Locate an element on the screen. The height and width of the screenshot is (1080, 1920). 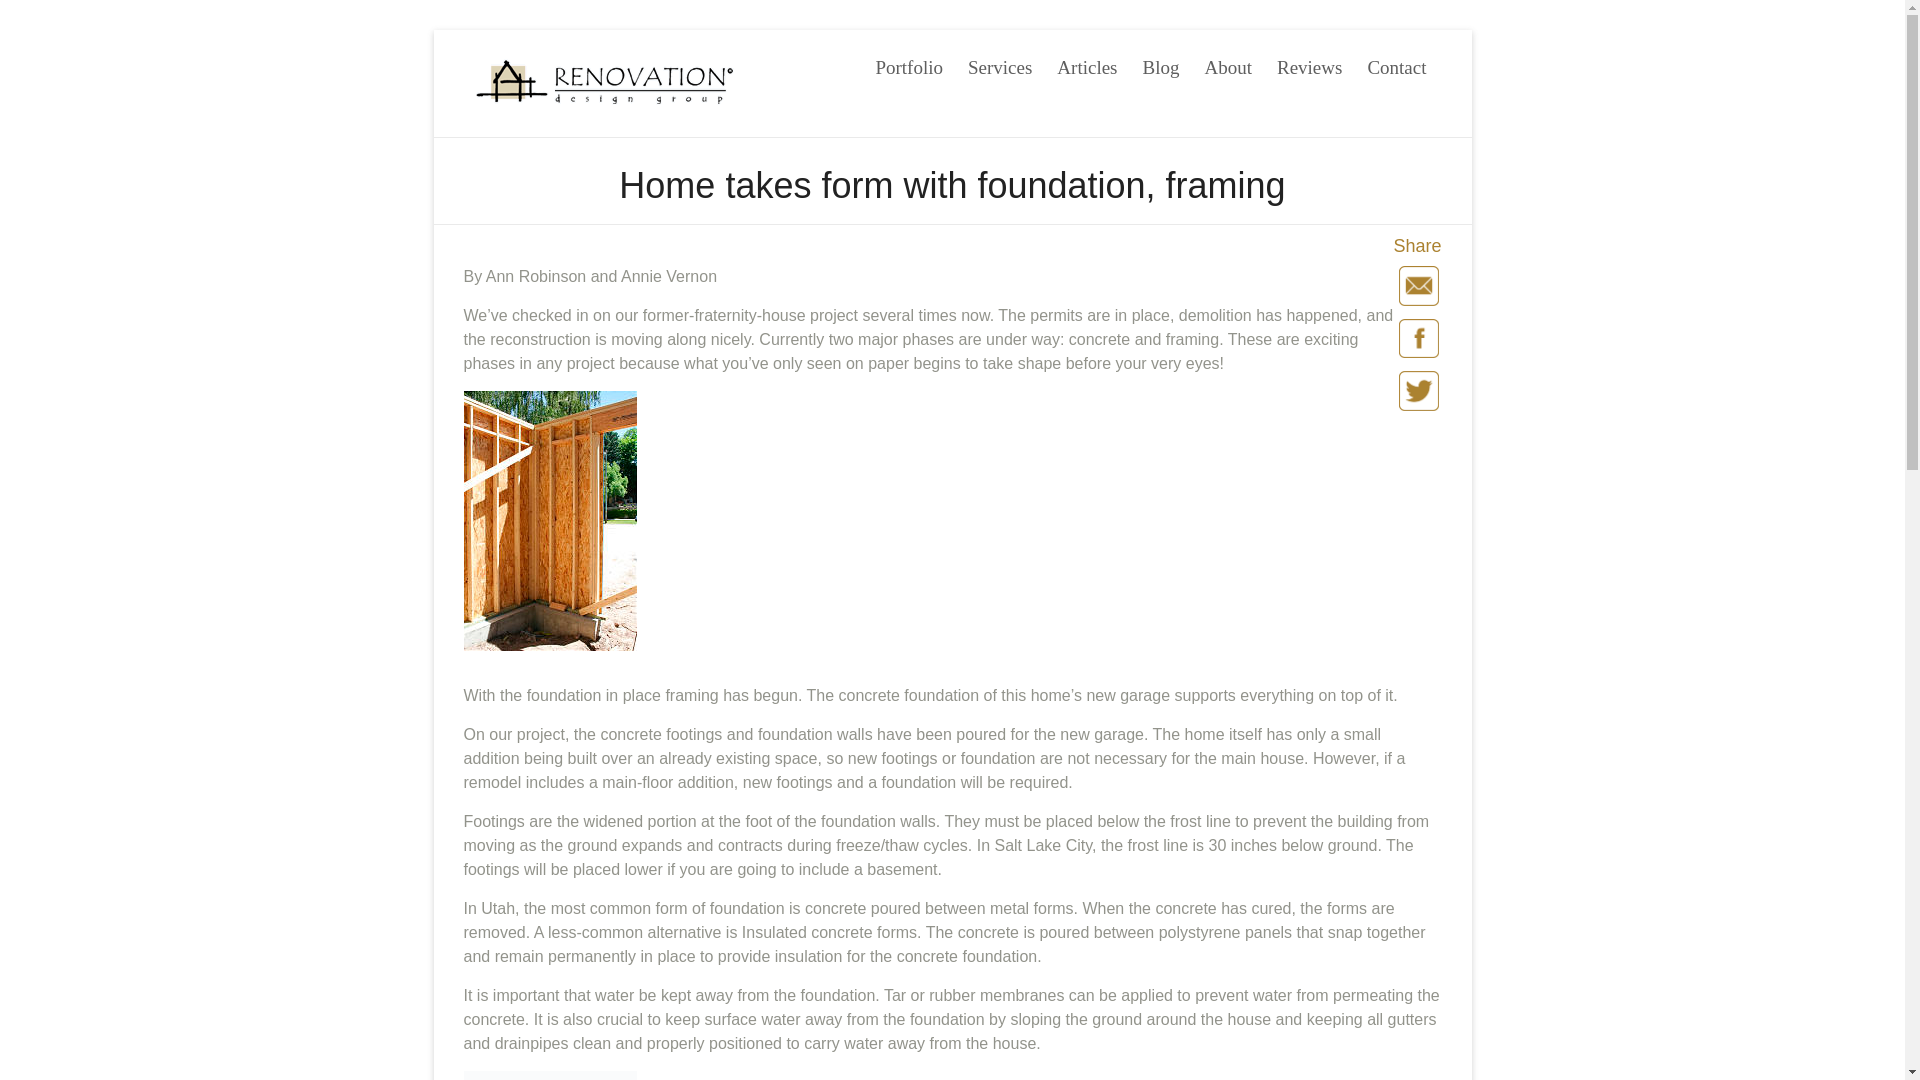
Articles is located at coordinates (1087, 62).